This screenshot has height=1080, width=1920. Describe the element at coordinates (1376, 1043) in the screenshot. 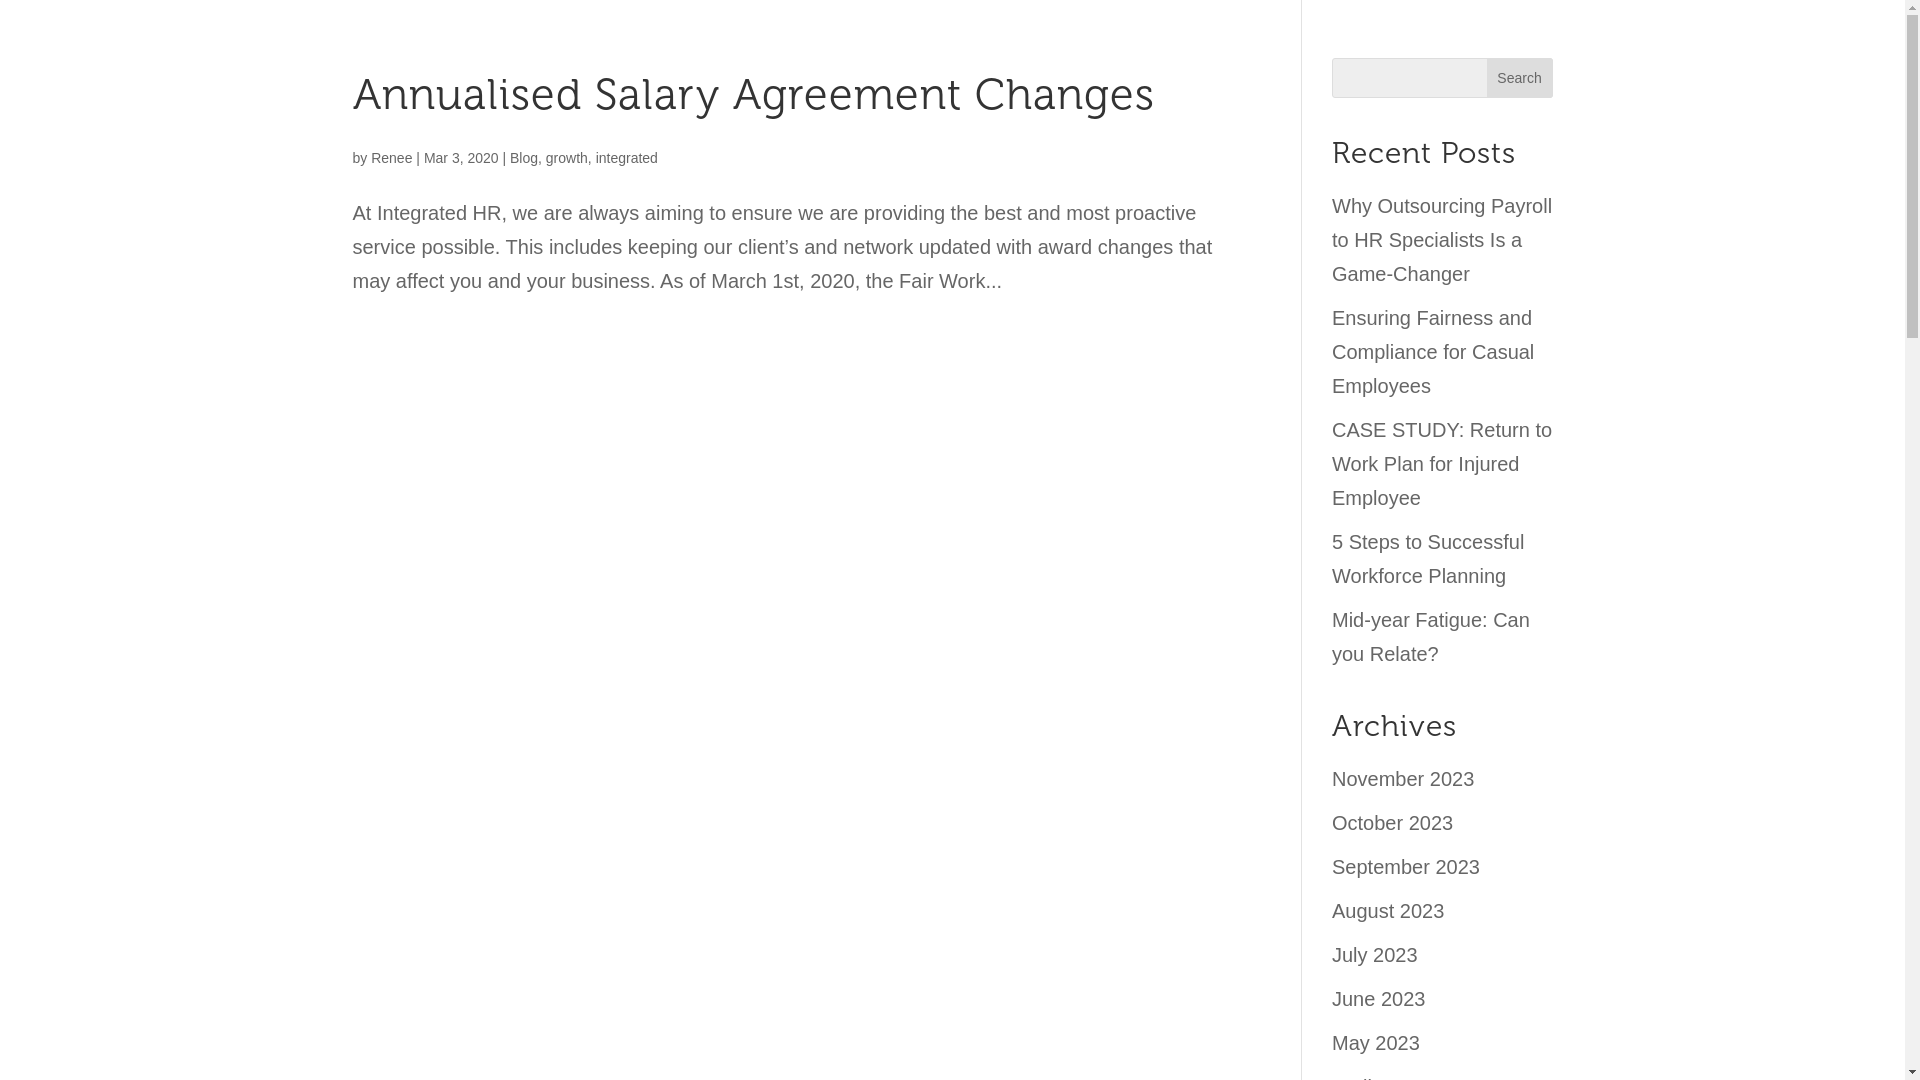

I see `May 2023` at that location.